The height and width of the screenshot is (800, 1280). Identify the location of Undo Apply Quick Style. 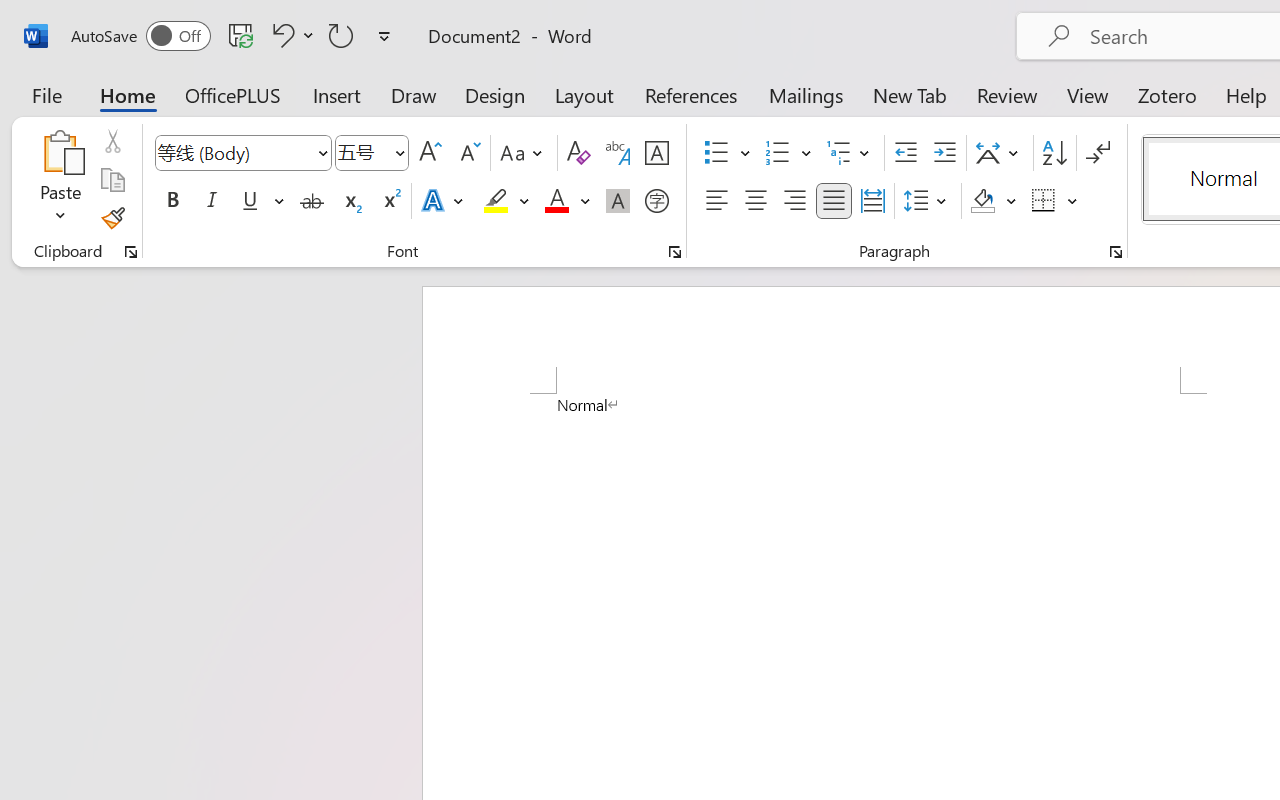
(280, 35).